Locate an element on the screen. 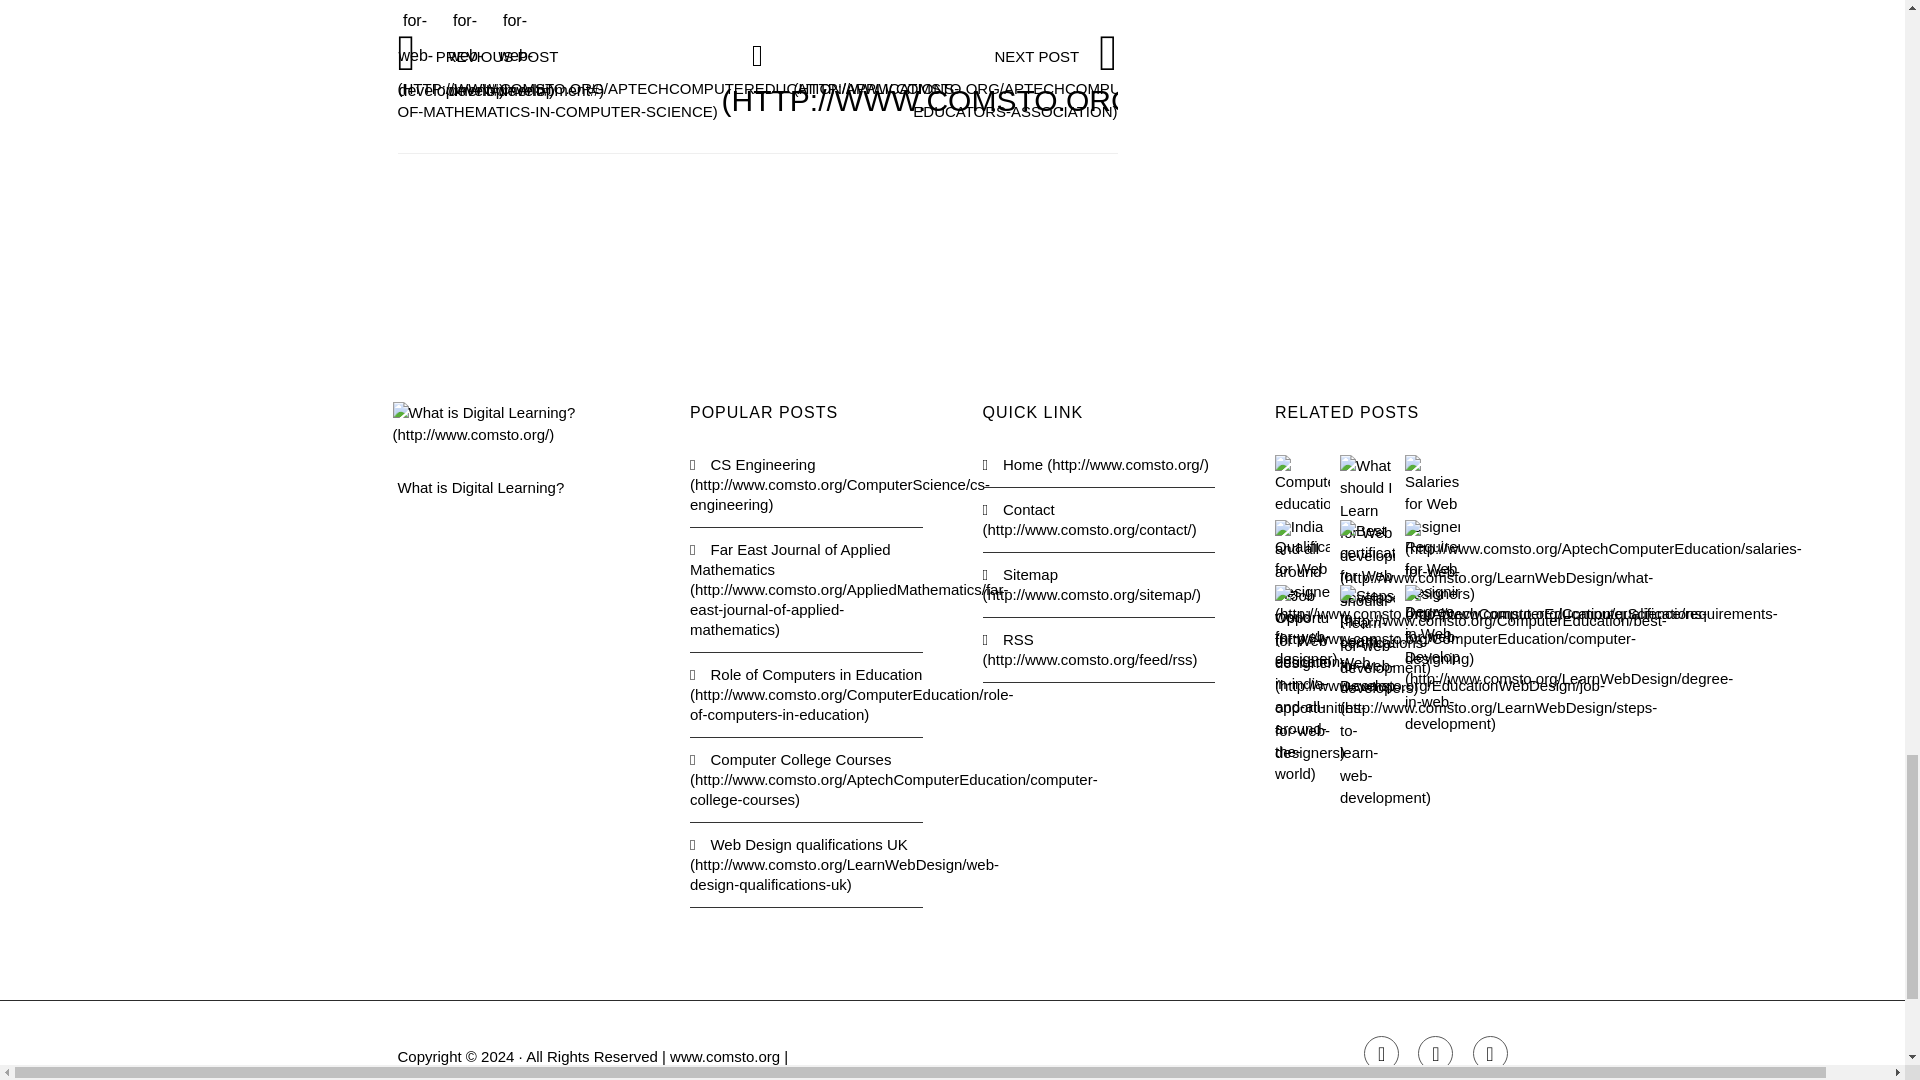  NEXT POST is located at coordinates (1046, 82).